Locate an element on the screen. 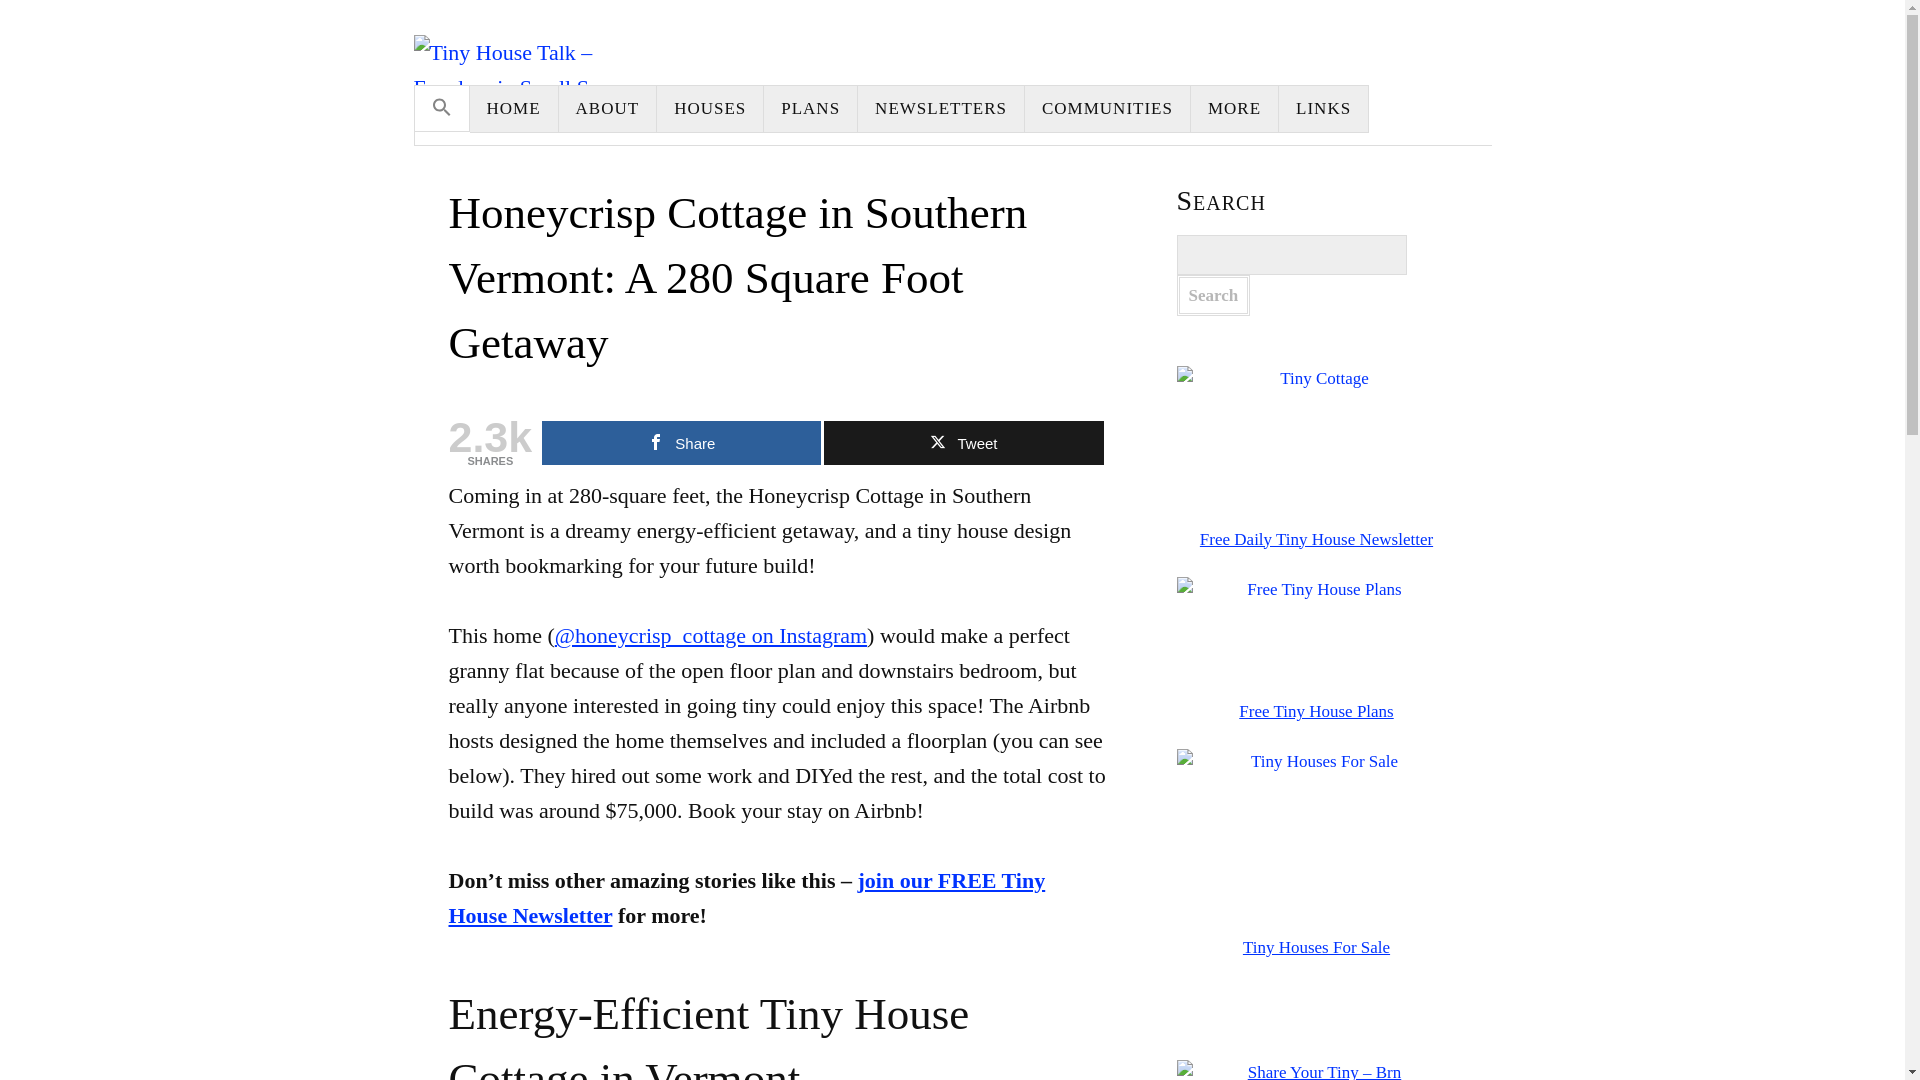 The width and height of the screenshot is (1920, 1080). COMMUNITIES is located at coordinates (1108, 108).